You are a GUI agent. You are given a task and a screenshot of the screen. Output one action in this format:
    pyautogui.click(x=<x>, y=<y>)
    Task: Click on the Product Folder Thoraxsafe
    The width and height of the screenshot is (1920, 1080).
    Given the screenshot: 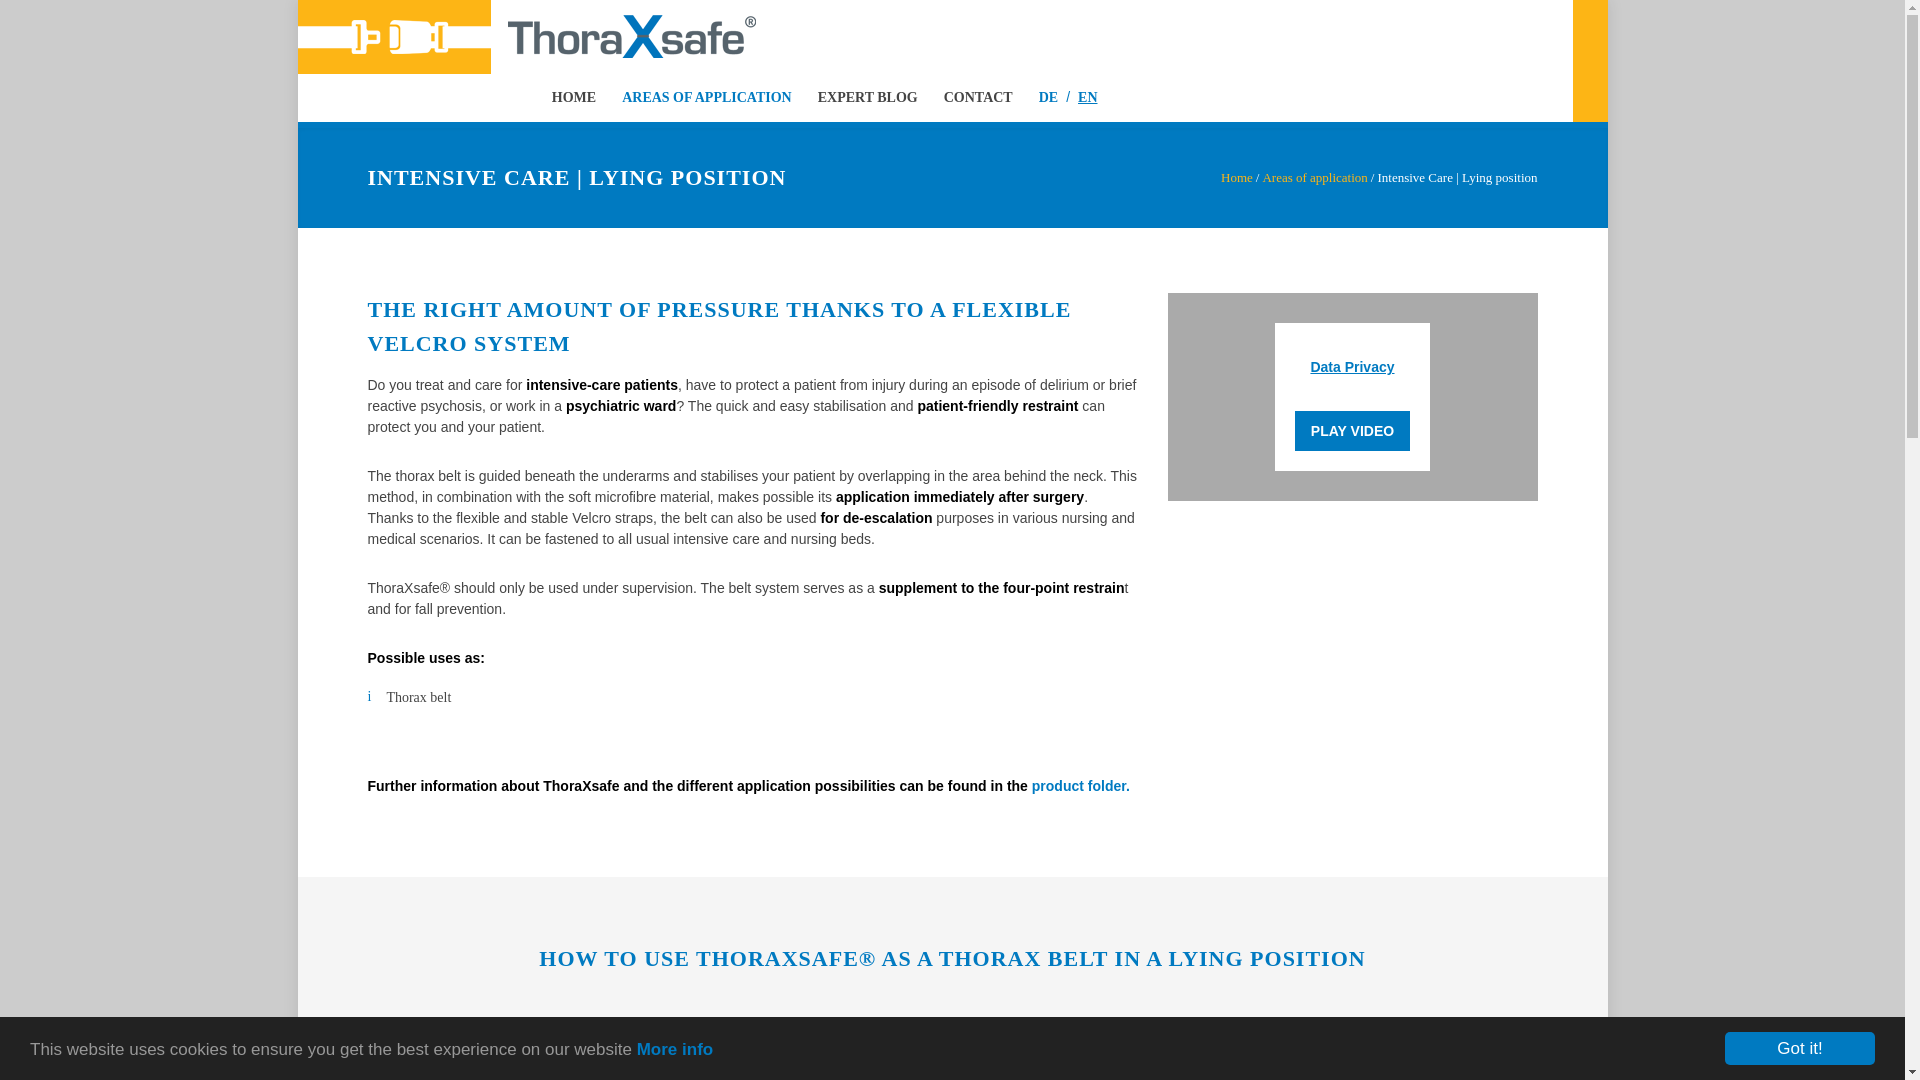 What is the action you would take?
    pyautogui.click(x=1081, y=785)
    